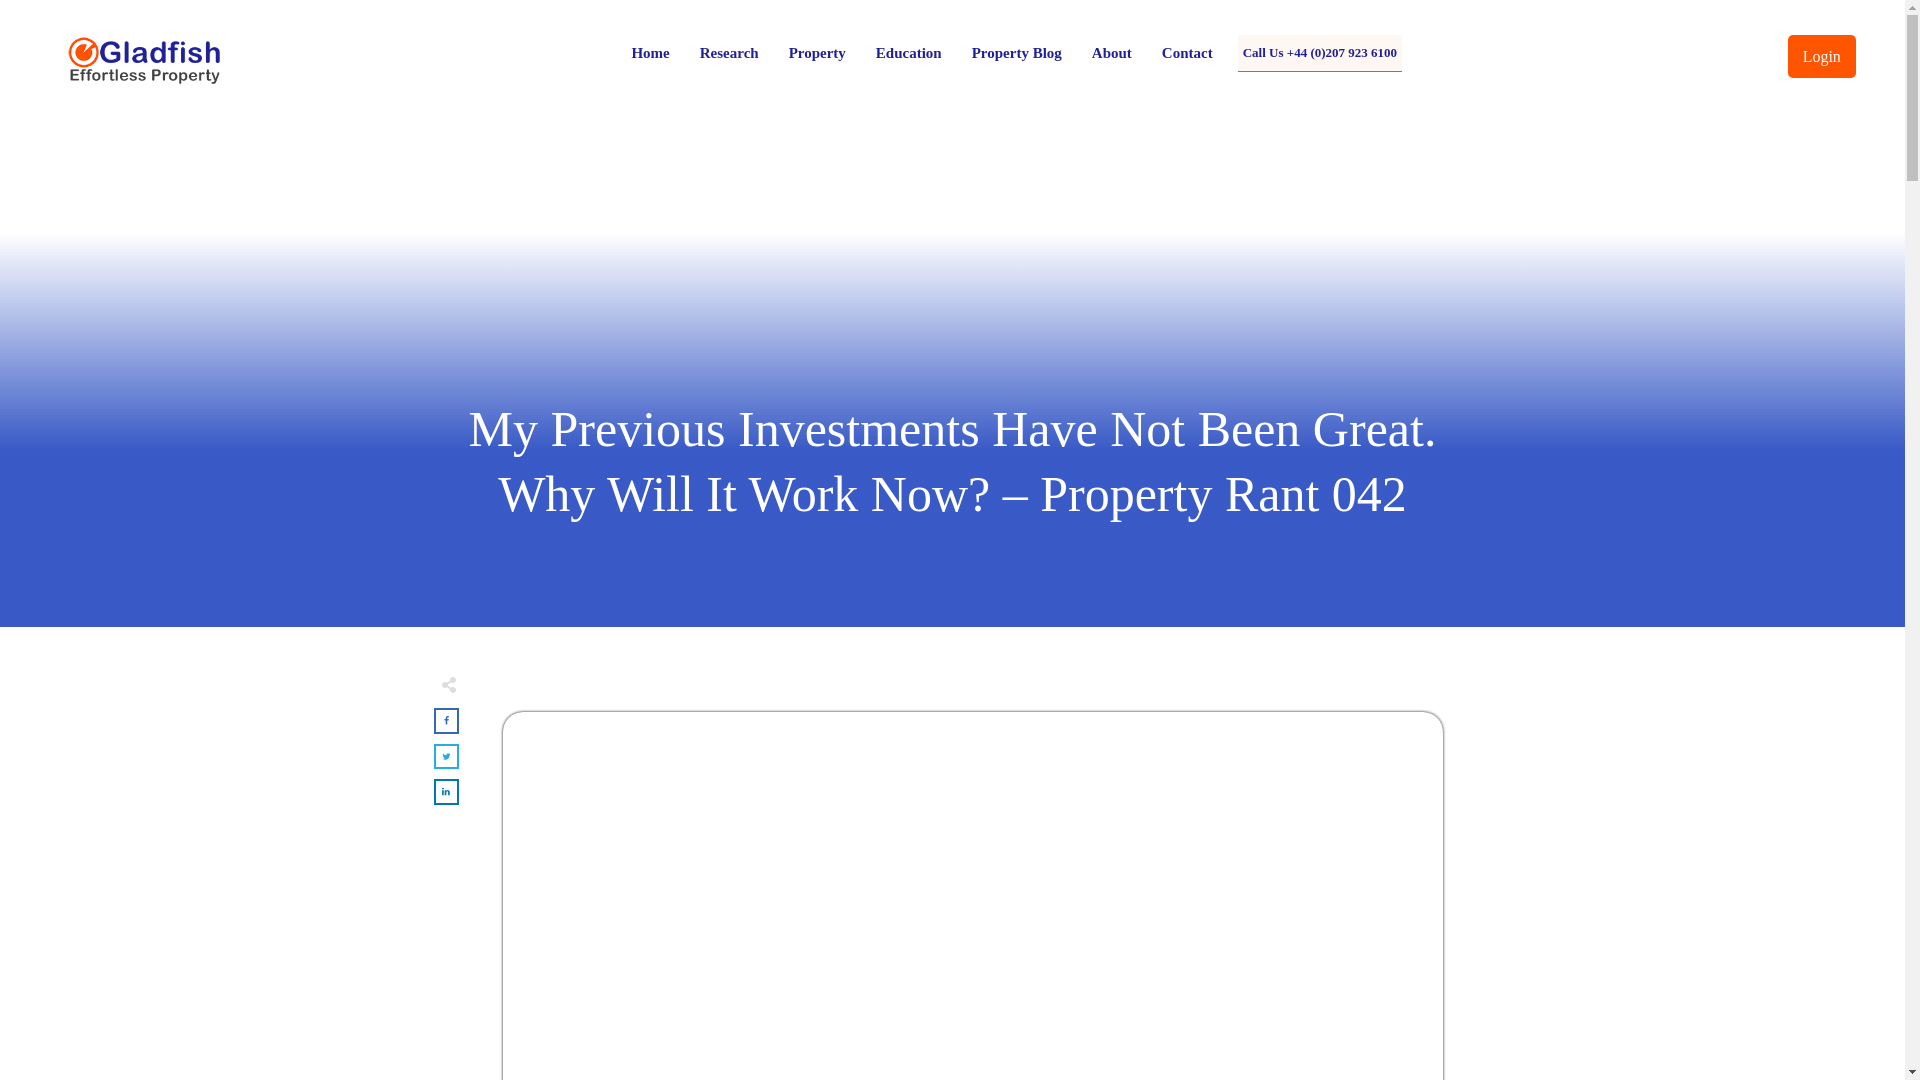  I want to click on Education, so click(908, 53).